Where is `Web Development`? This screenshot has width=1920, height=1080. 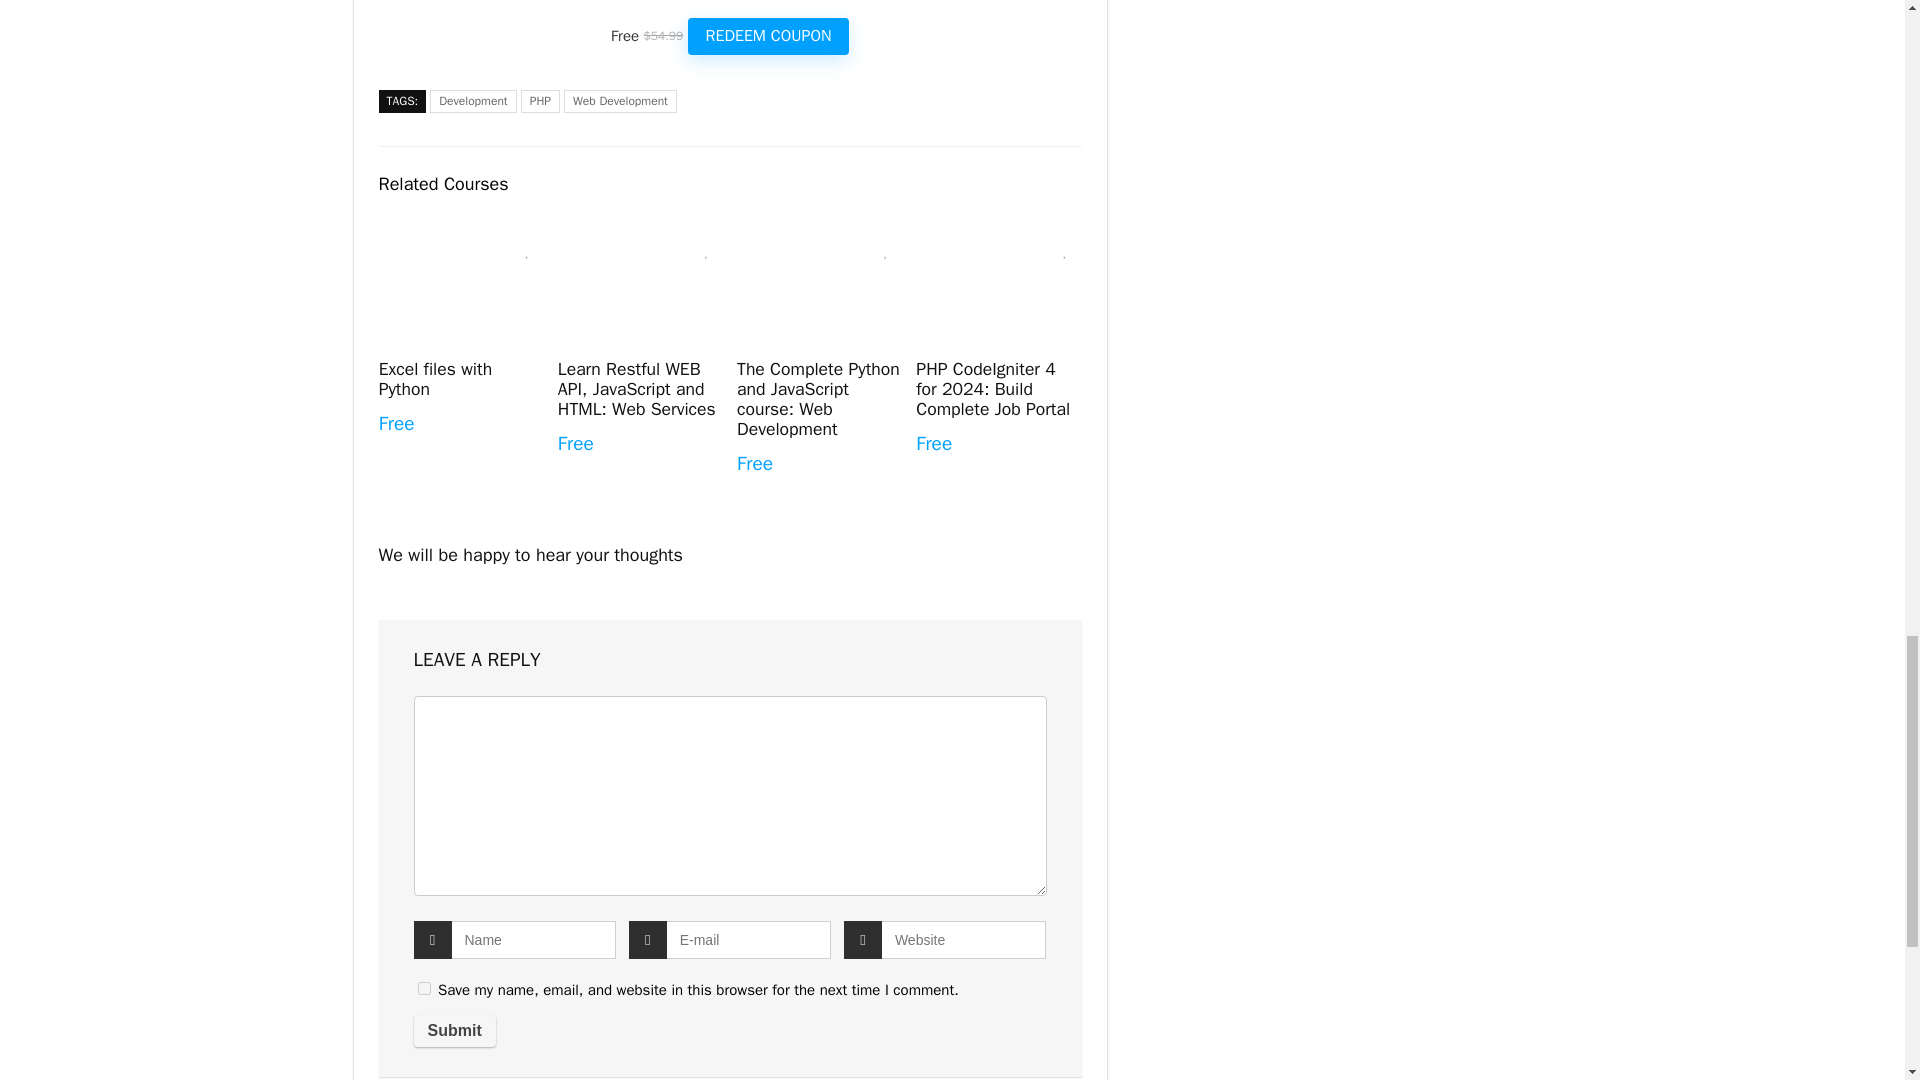
Web Development is located at coordinates (620, 101).